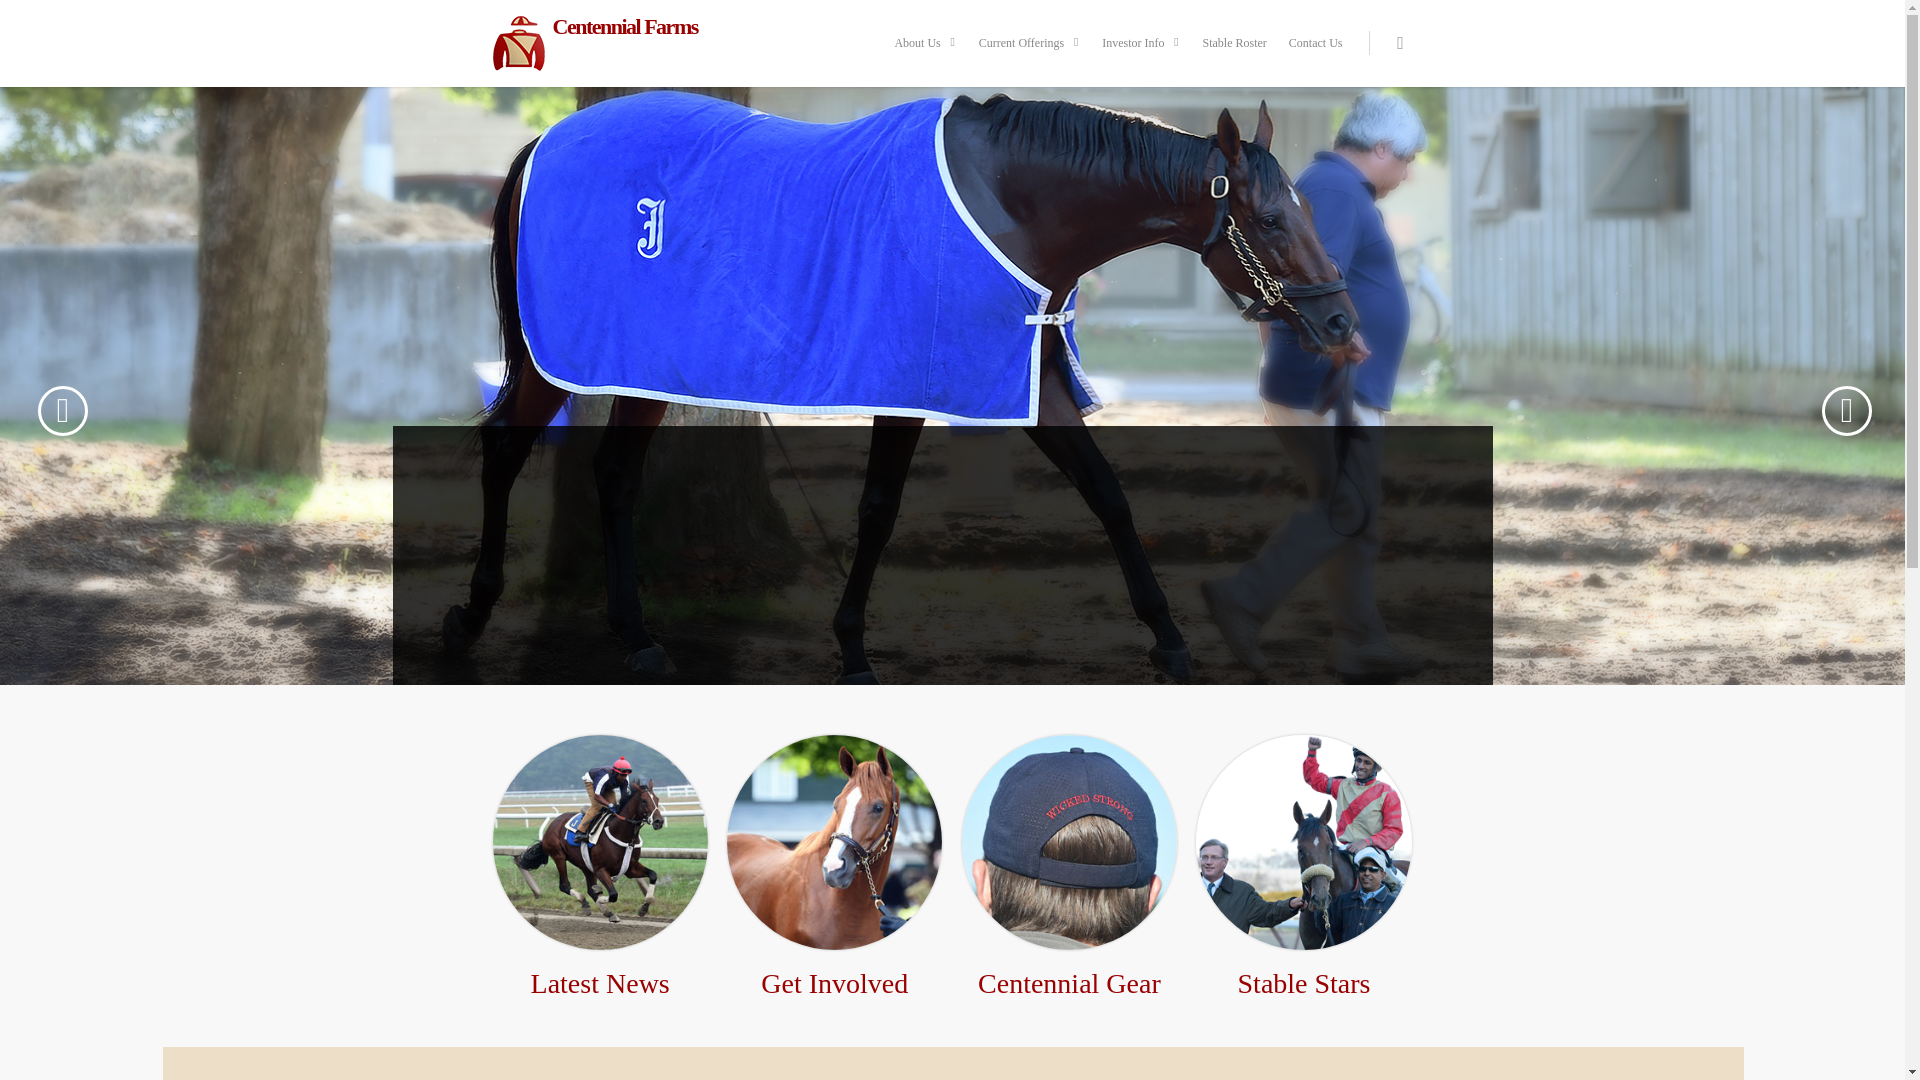 The width and height of the screenshot is (1920, 1080). I want to click on Centennial Farms, so click(594, 44).